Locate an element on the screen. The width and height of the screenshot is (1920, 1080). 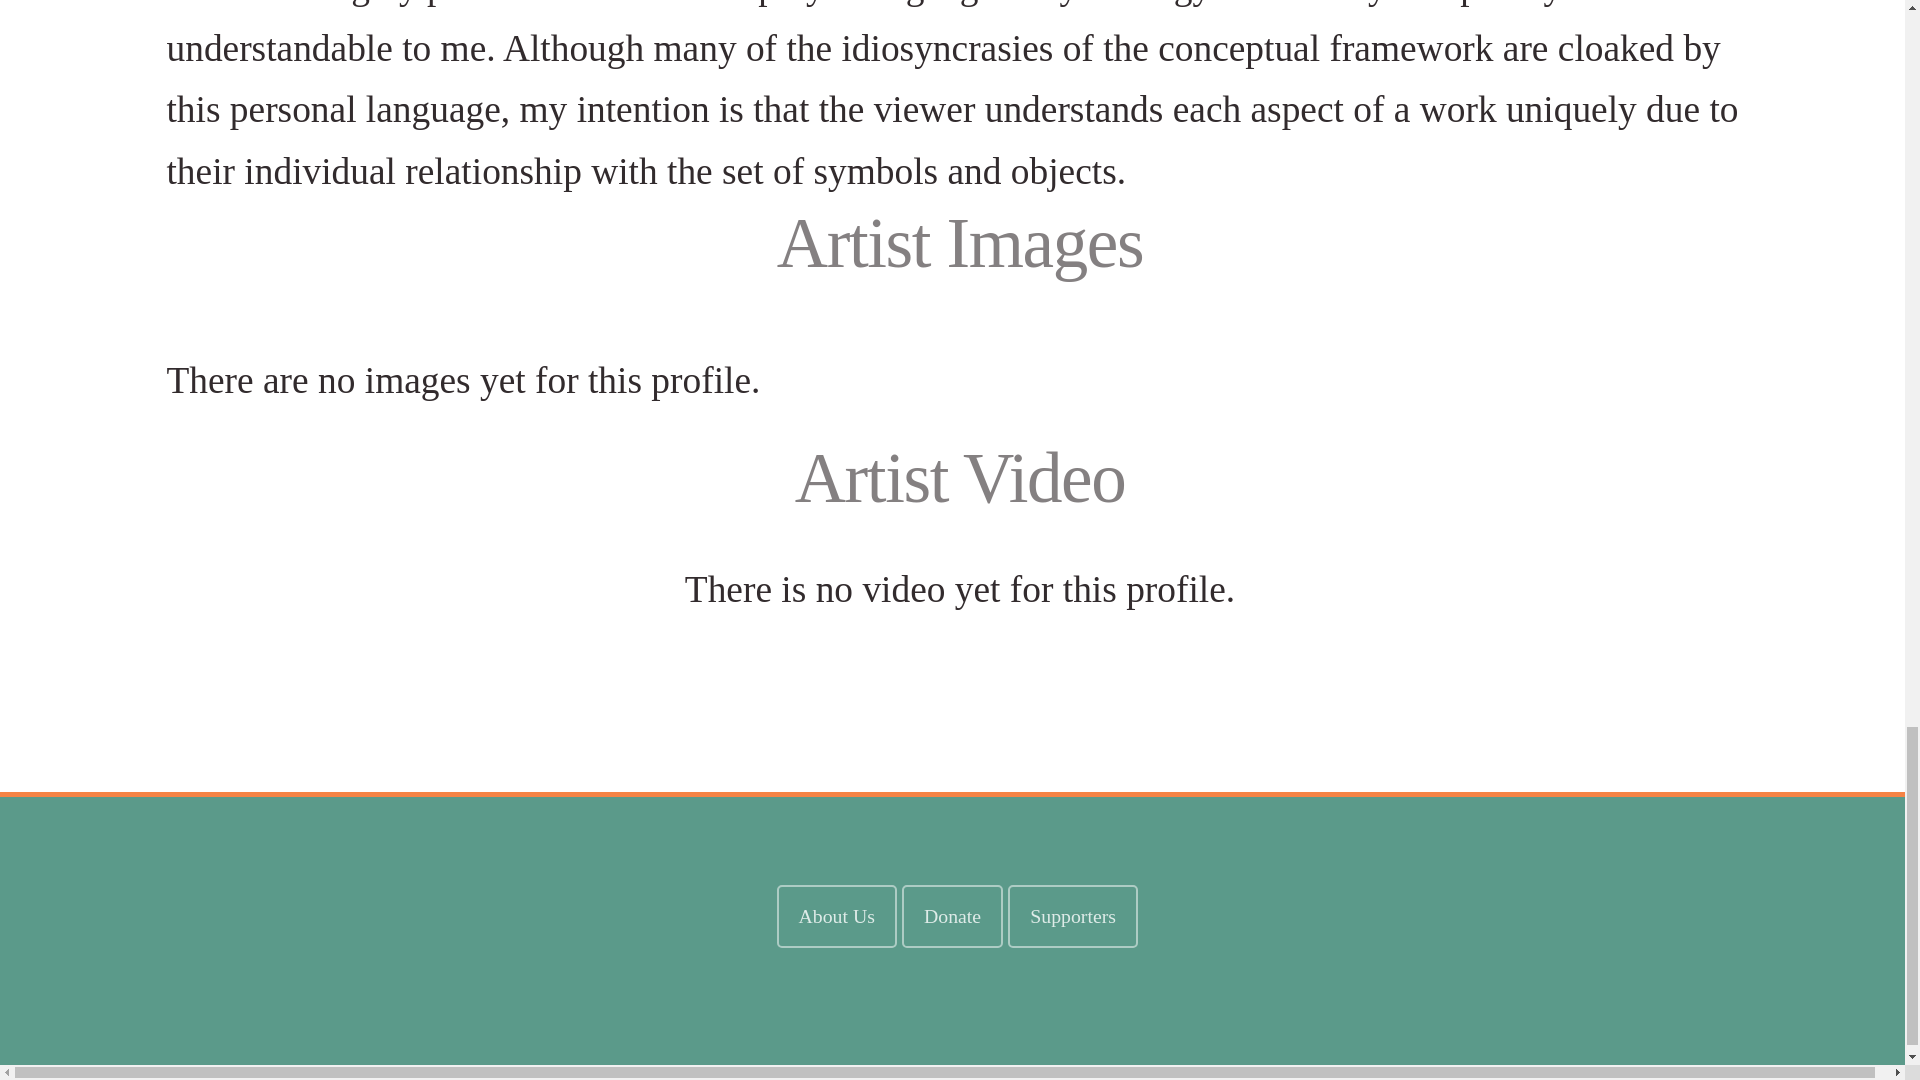
Supporters is located at coordinates (1072, 916).